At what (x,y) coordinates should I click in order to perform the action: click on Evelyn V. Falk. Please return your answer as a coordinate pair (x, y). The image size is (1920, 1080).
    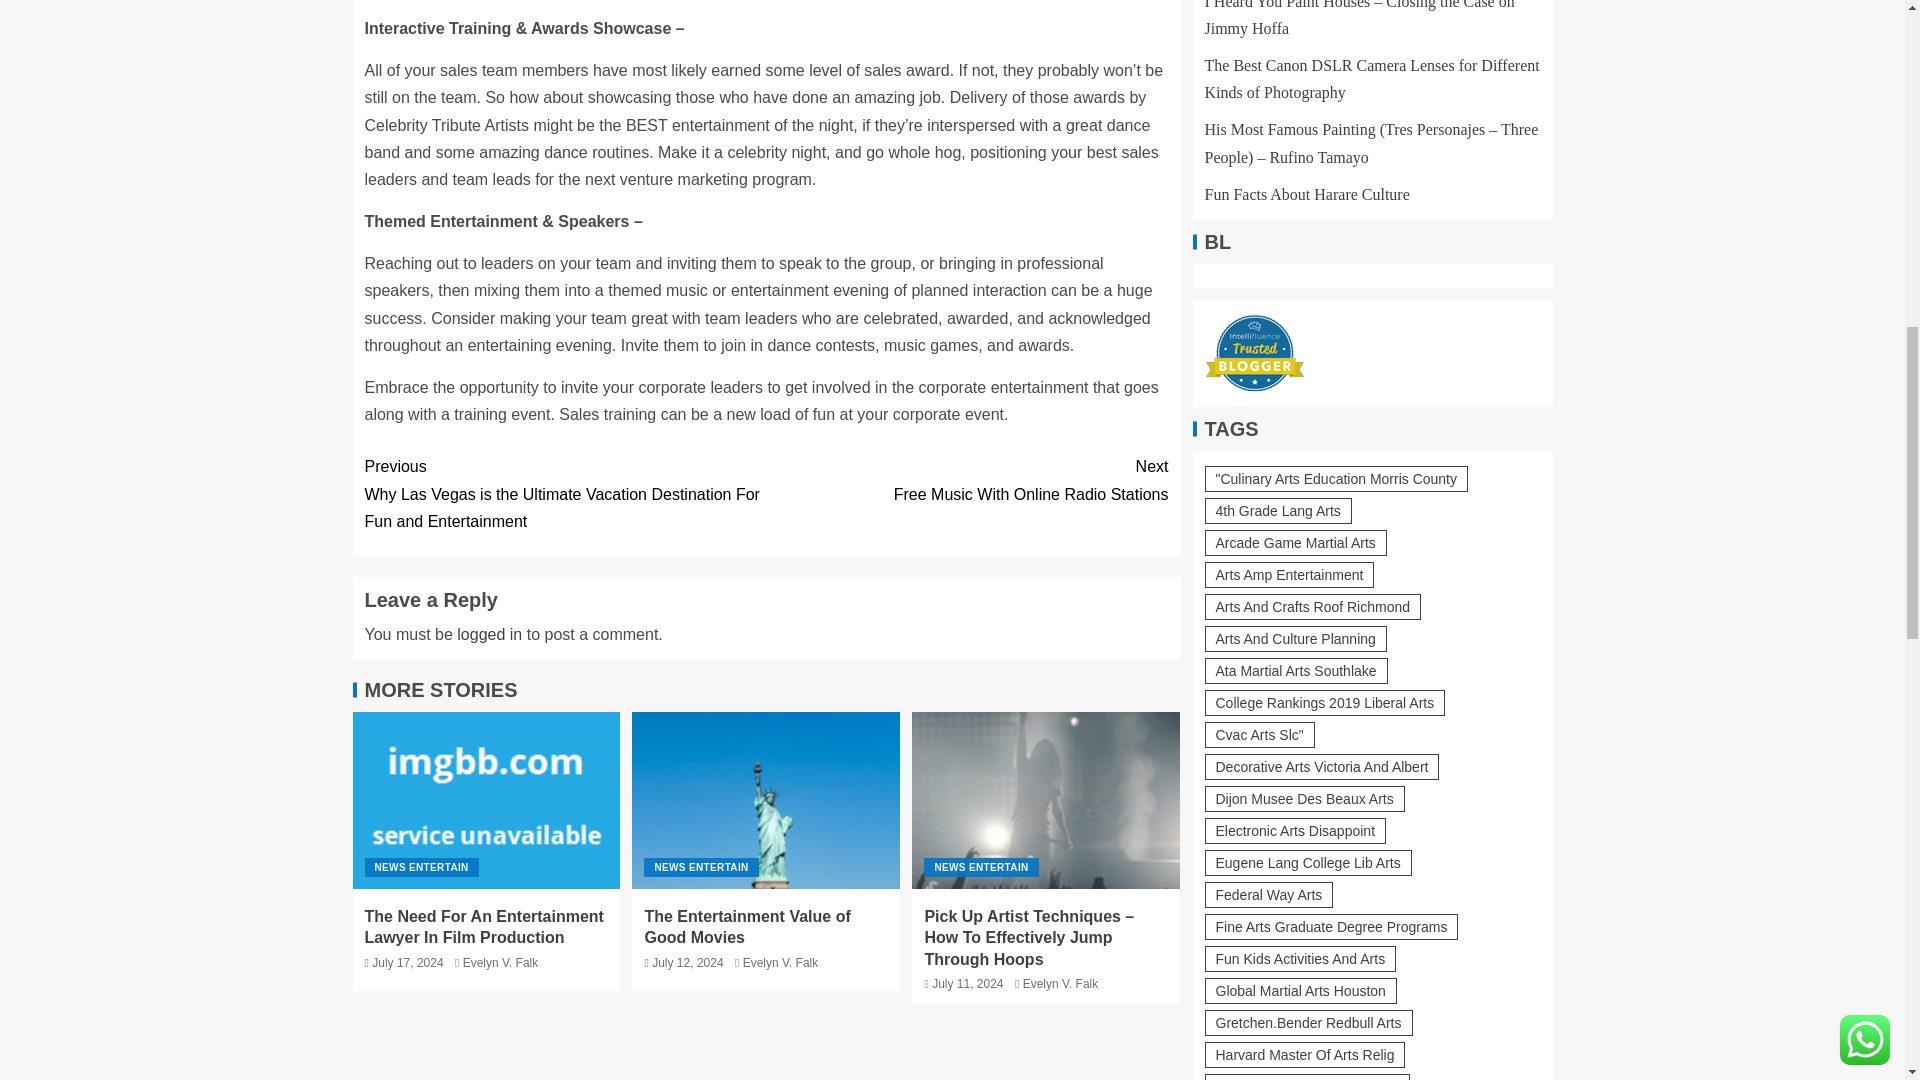
    Looking at the image, I should click on (1060, 984).